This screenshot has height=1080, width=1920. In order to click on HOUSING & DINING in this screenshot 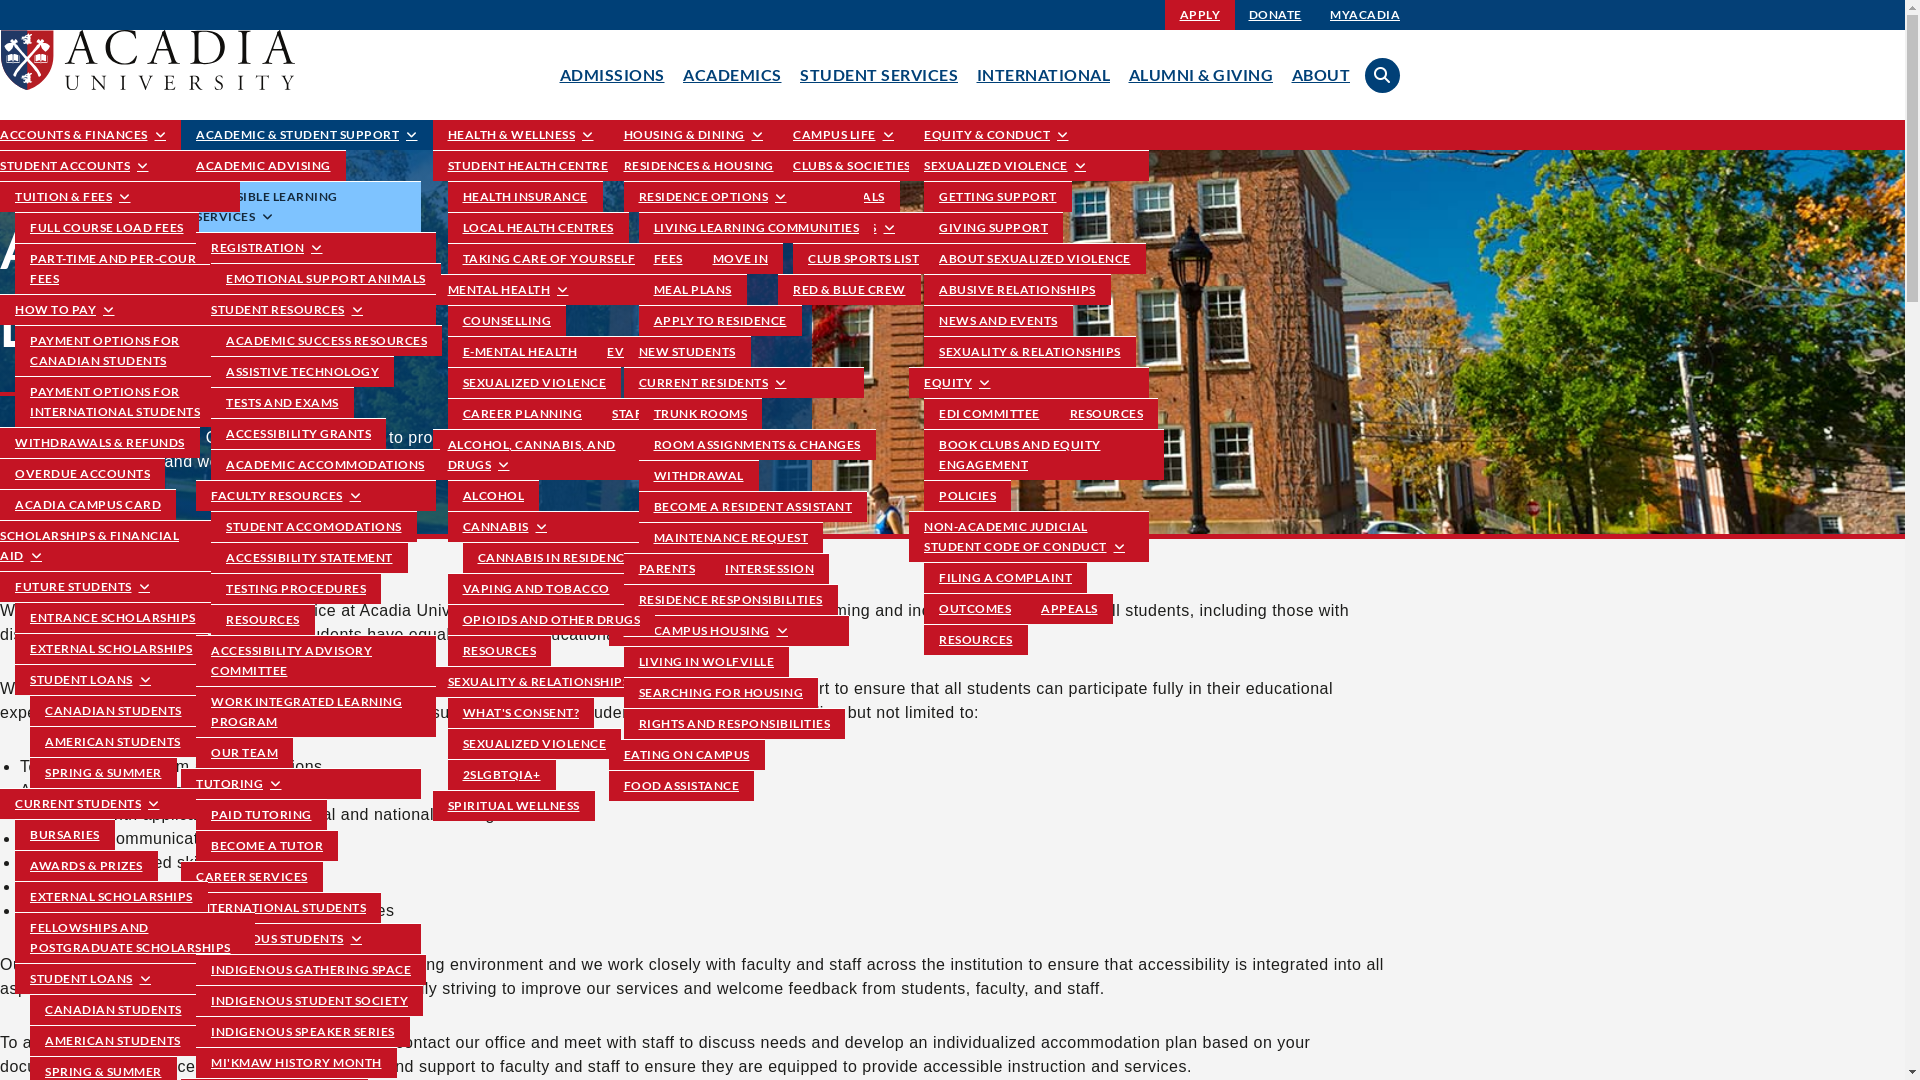, I will do `click(693, 135)`.